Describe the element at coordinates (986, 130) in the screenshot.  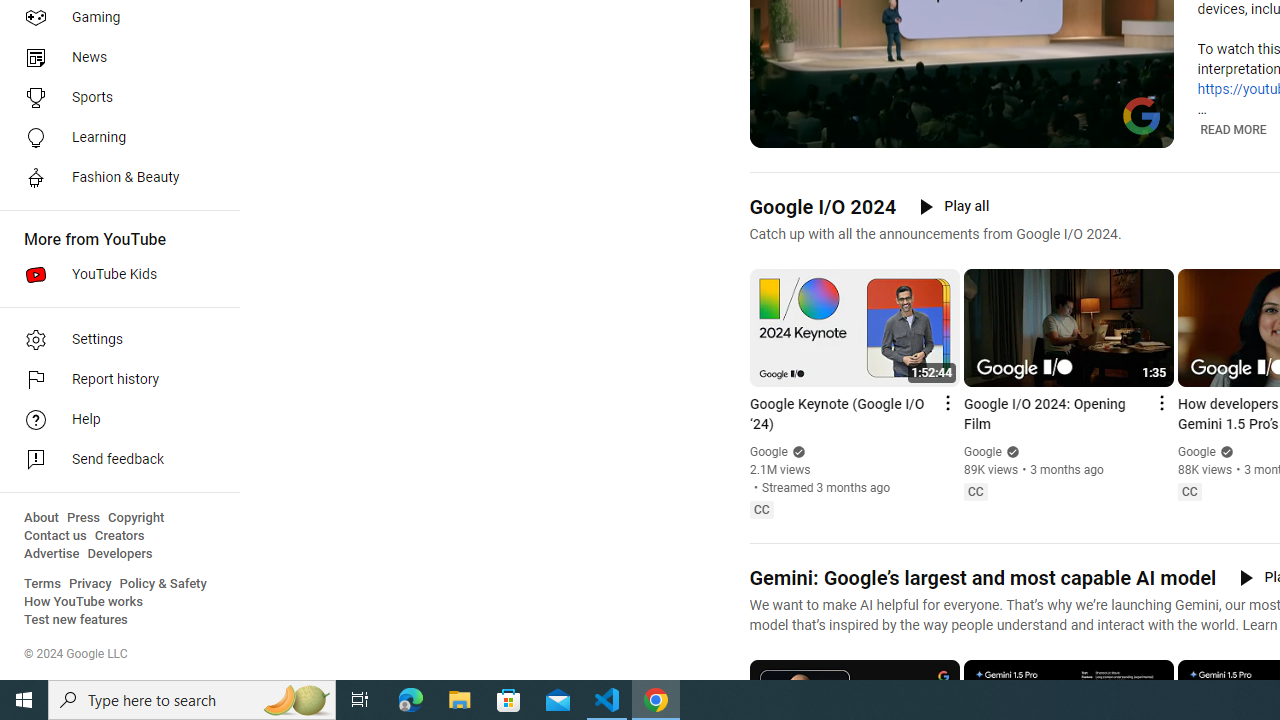
I see `MadeByGoogle '24: Intro` at that location.